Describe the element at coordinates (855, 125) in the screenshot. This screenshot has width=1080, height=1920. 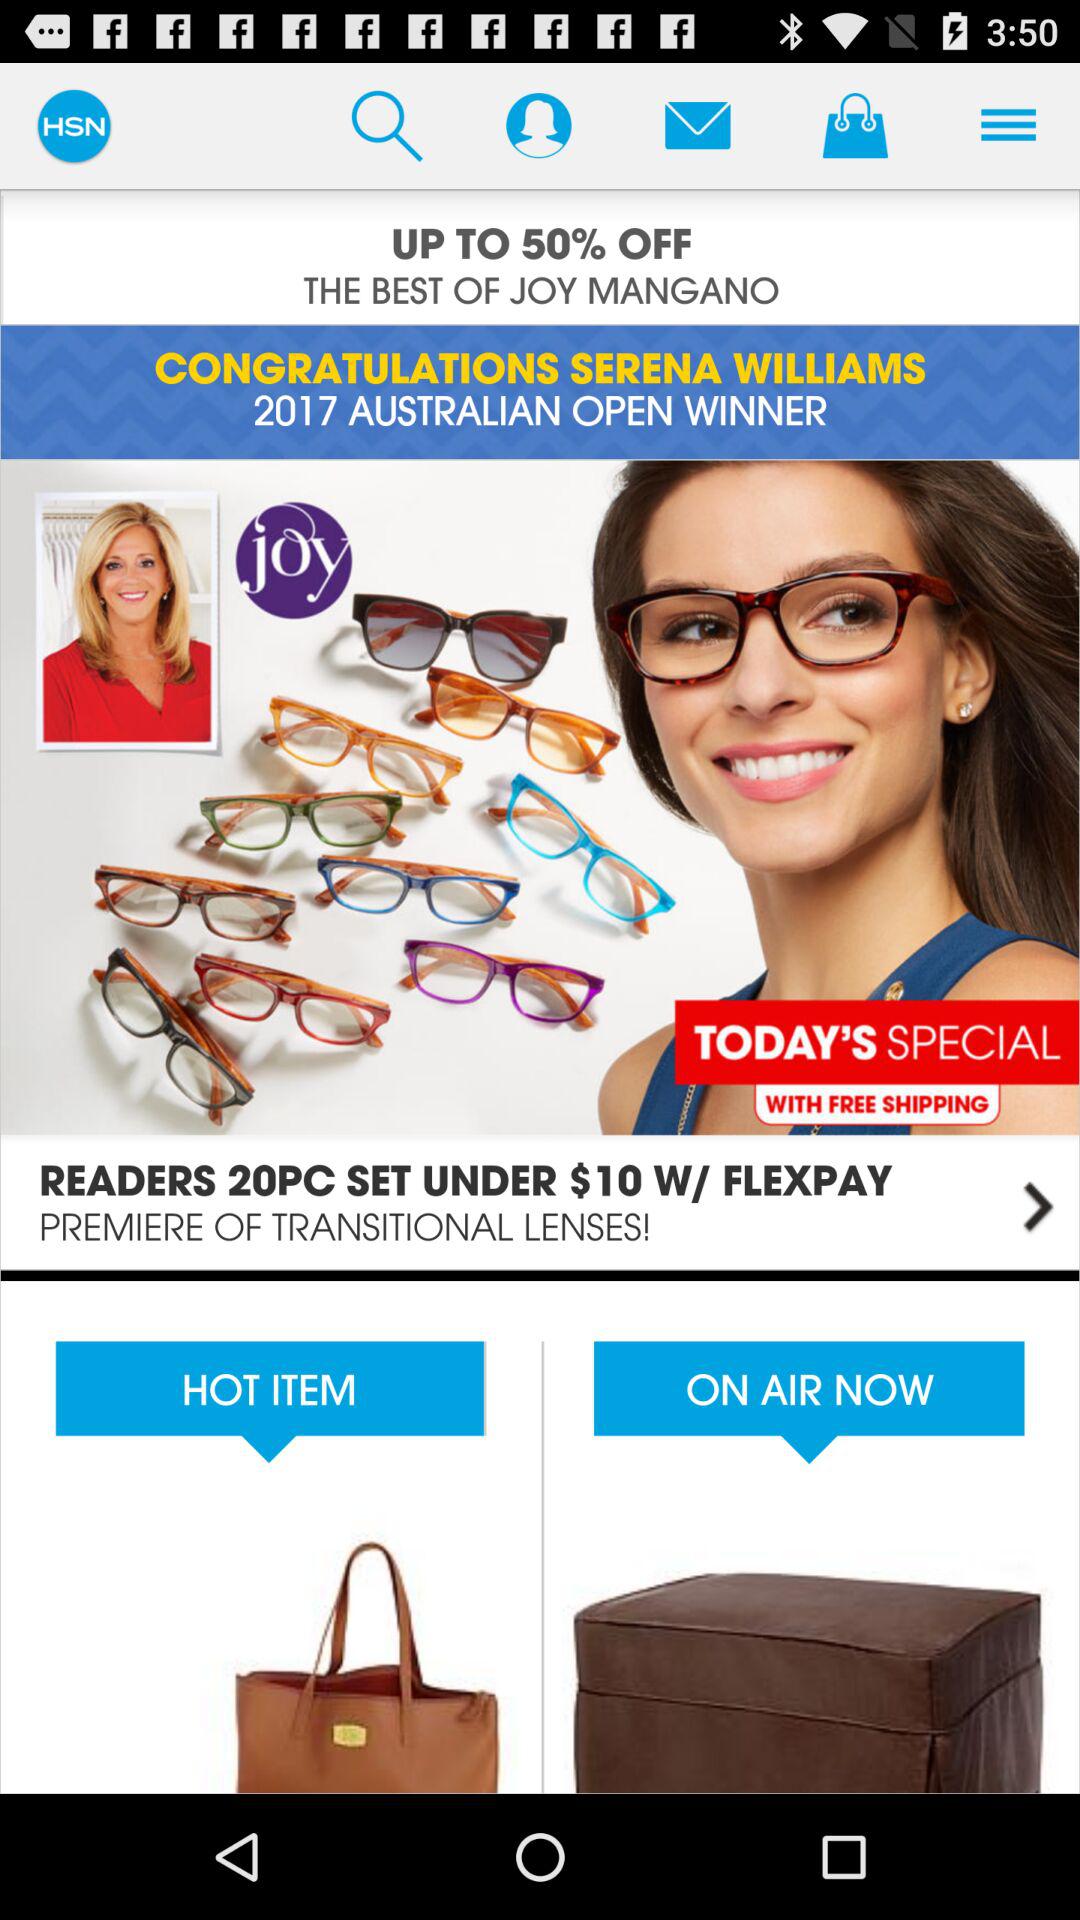
I see `access shopping cart` at that location.